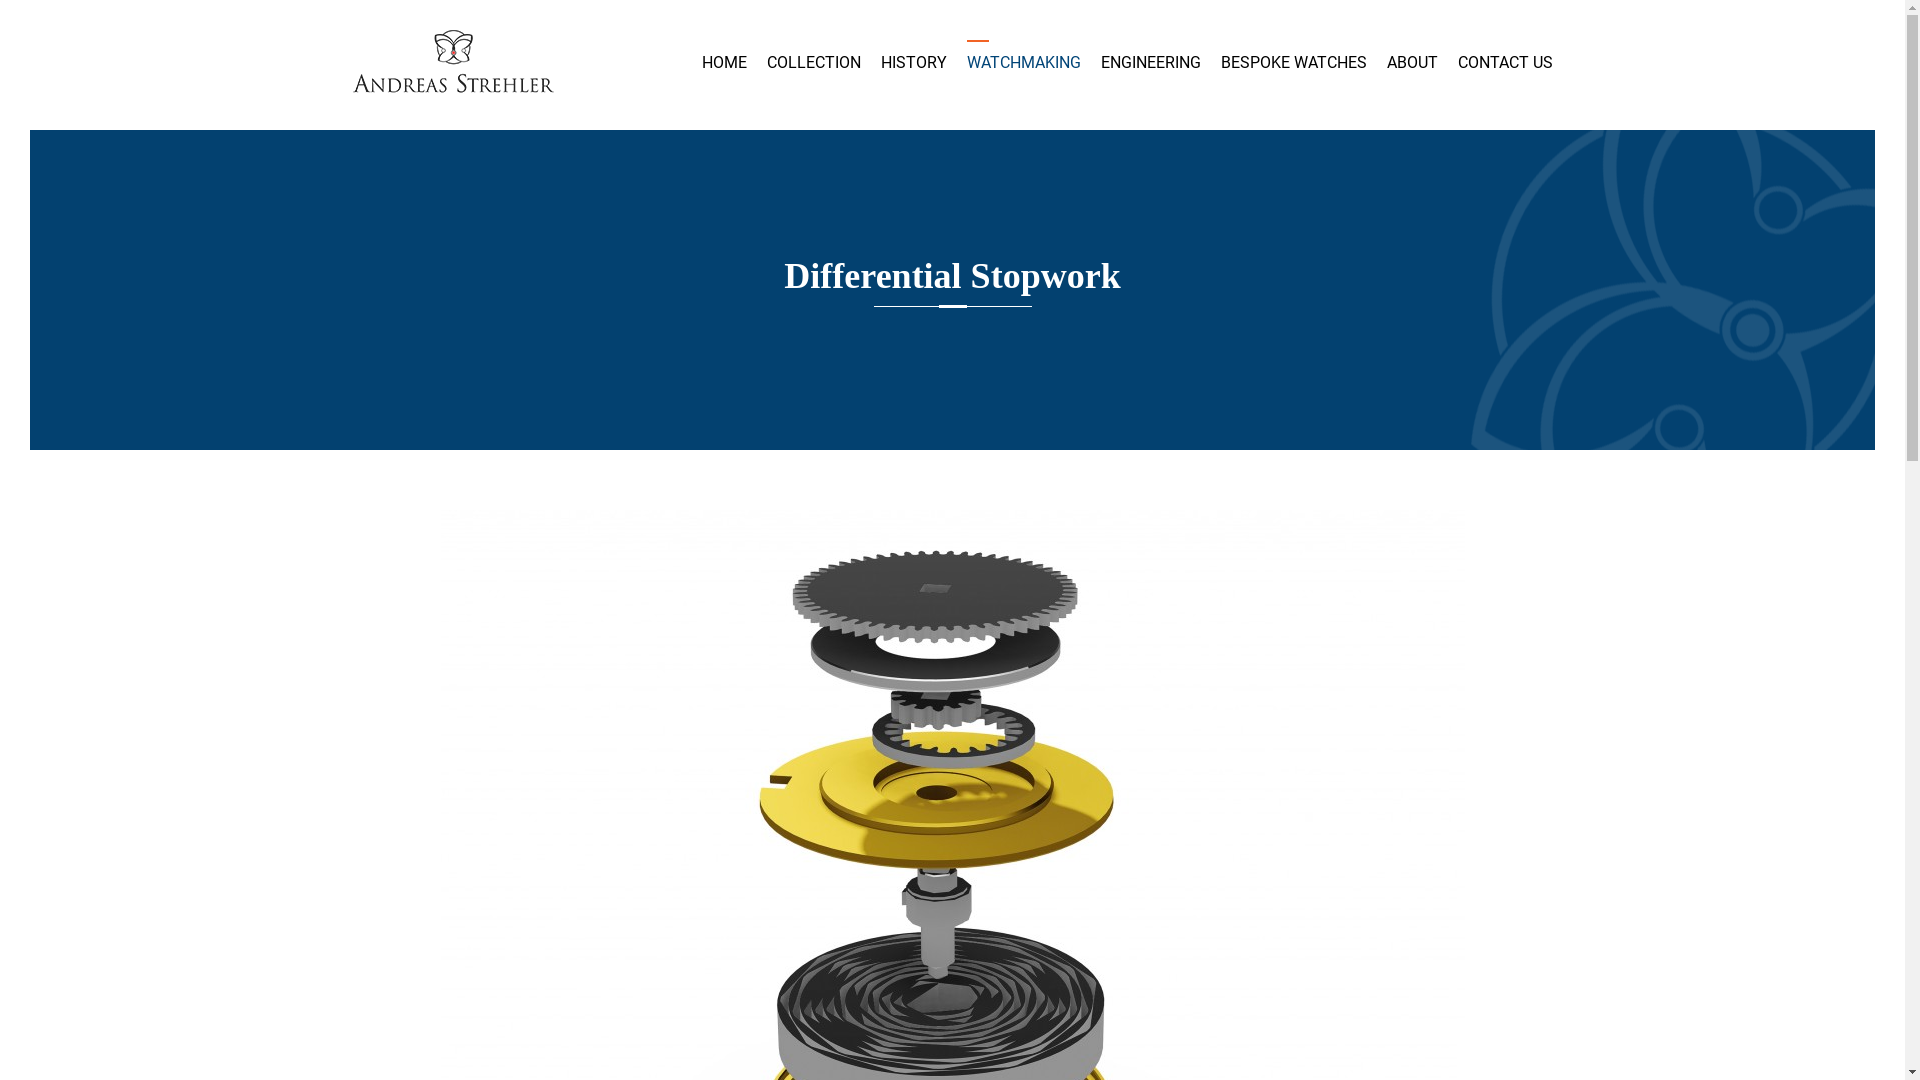 The width and height of the screenshot is (1920, 1080). What do you see at coordinates (1506, 63) in the screenshot?
I see `CONTACT US` at bounding box center [1506, 63].